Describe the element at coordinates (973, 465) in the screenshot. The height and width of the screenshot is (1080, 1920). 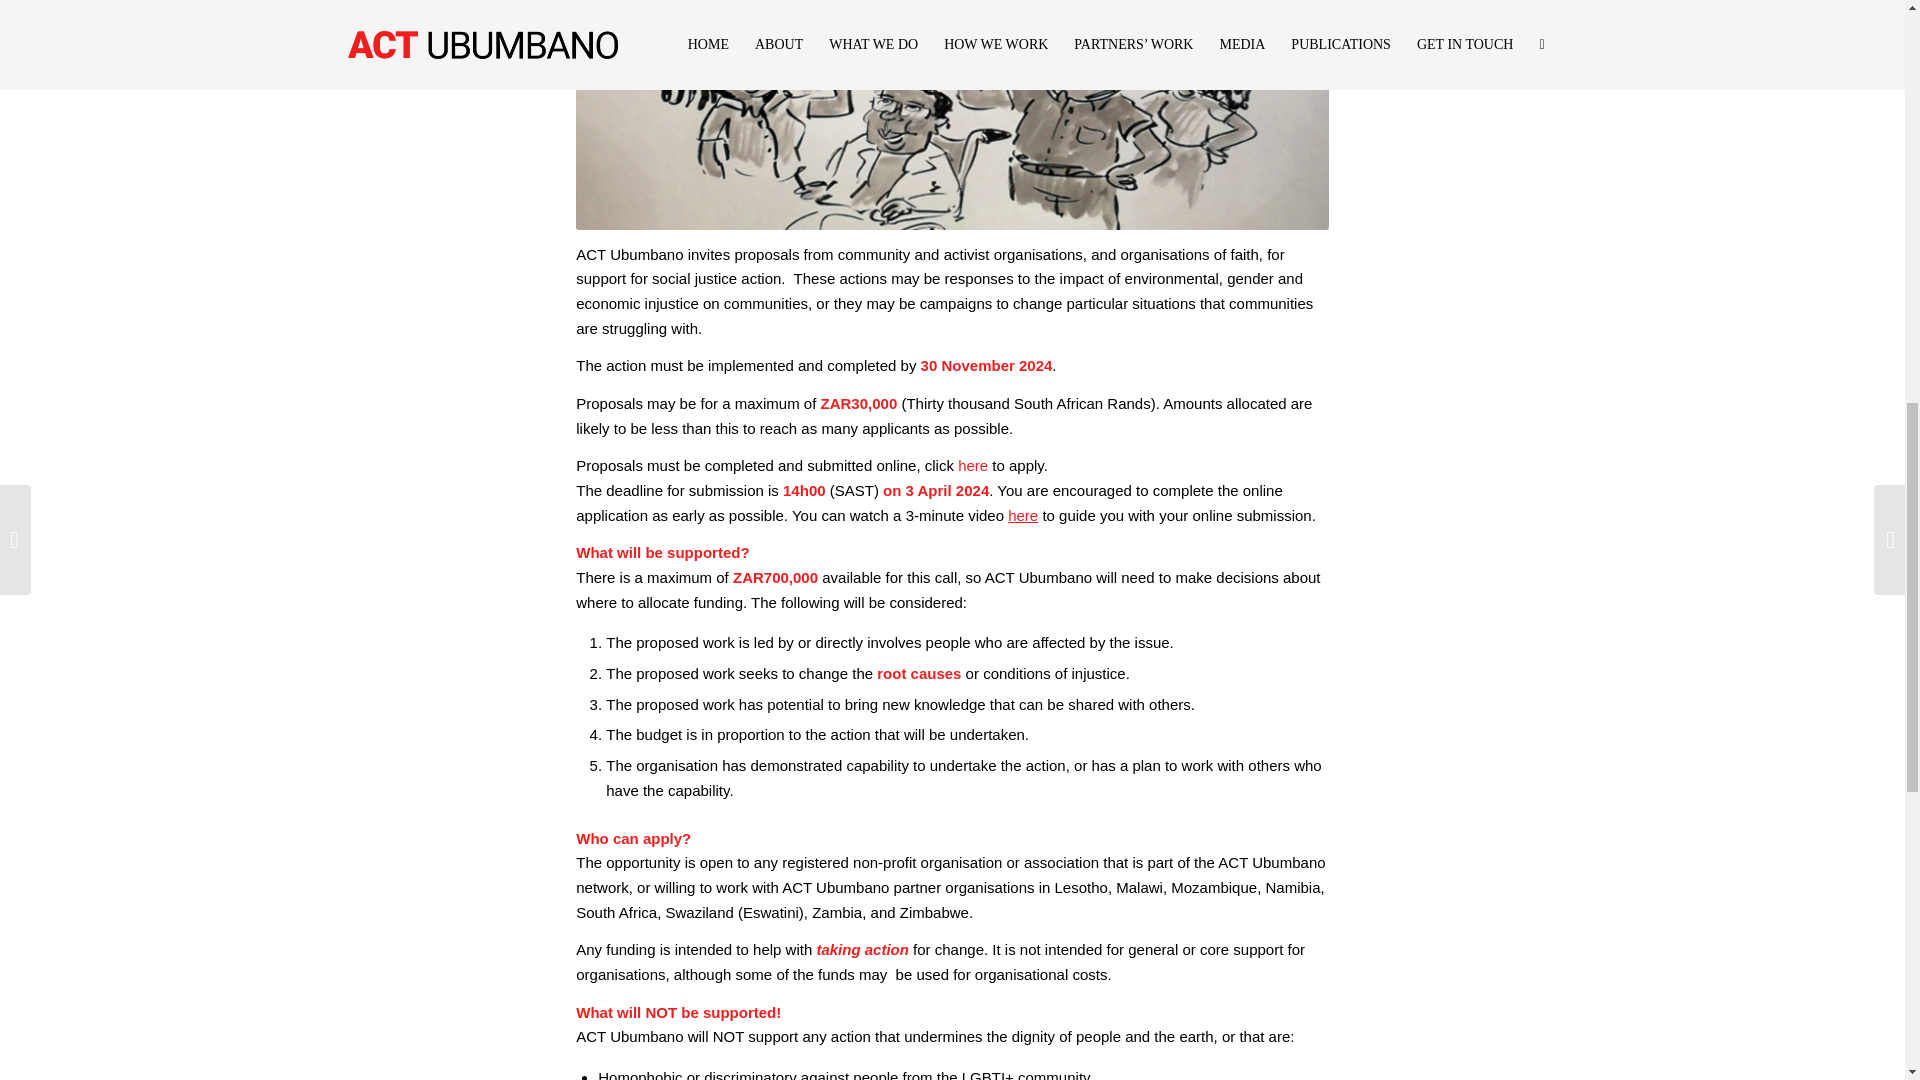
I see `here` at that location.